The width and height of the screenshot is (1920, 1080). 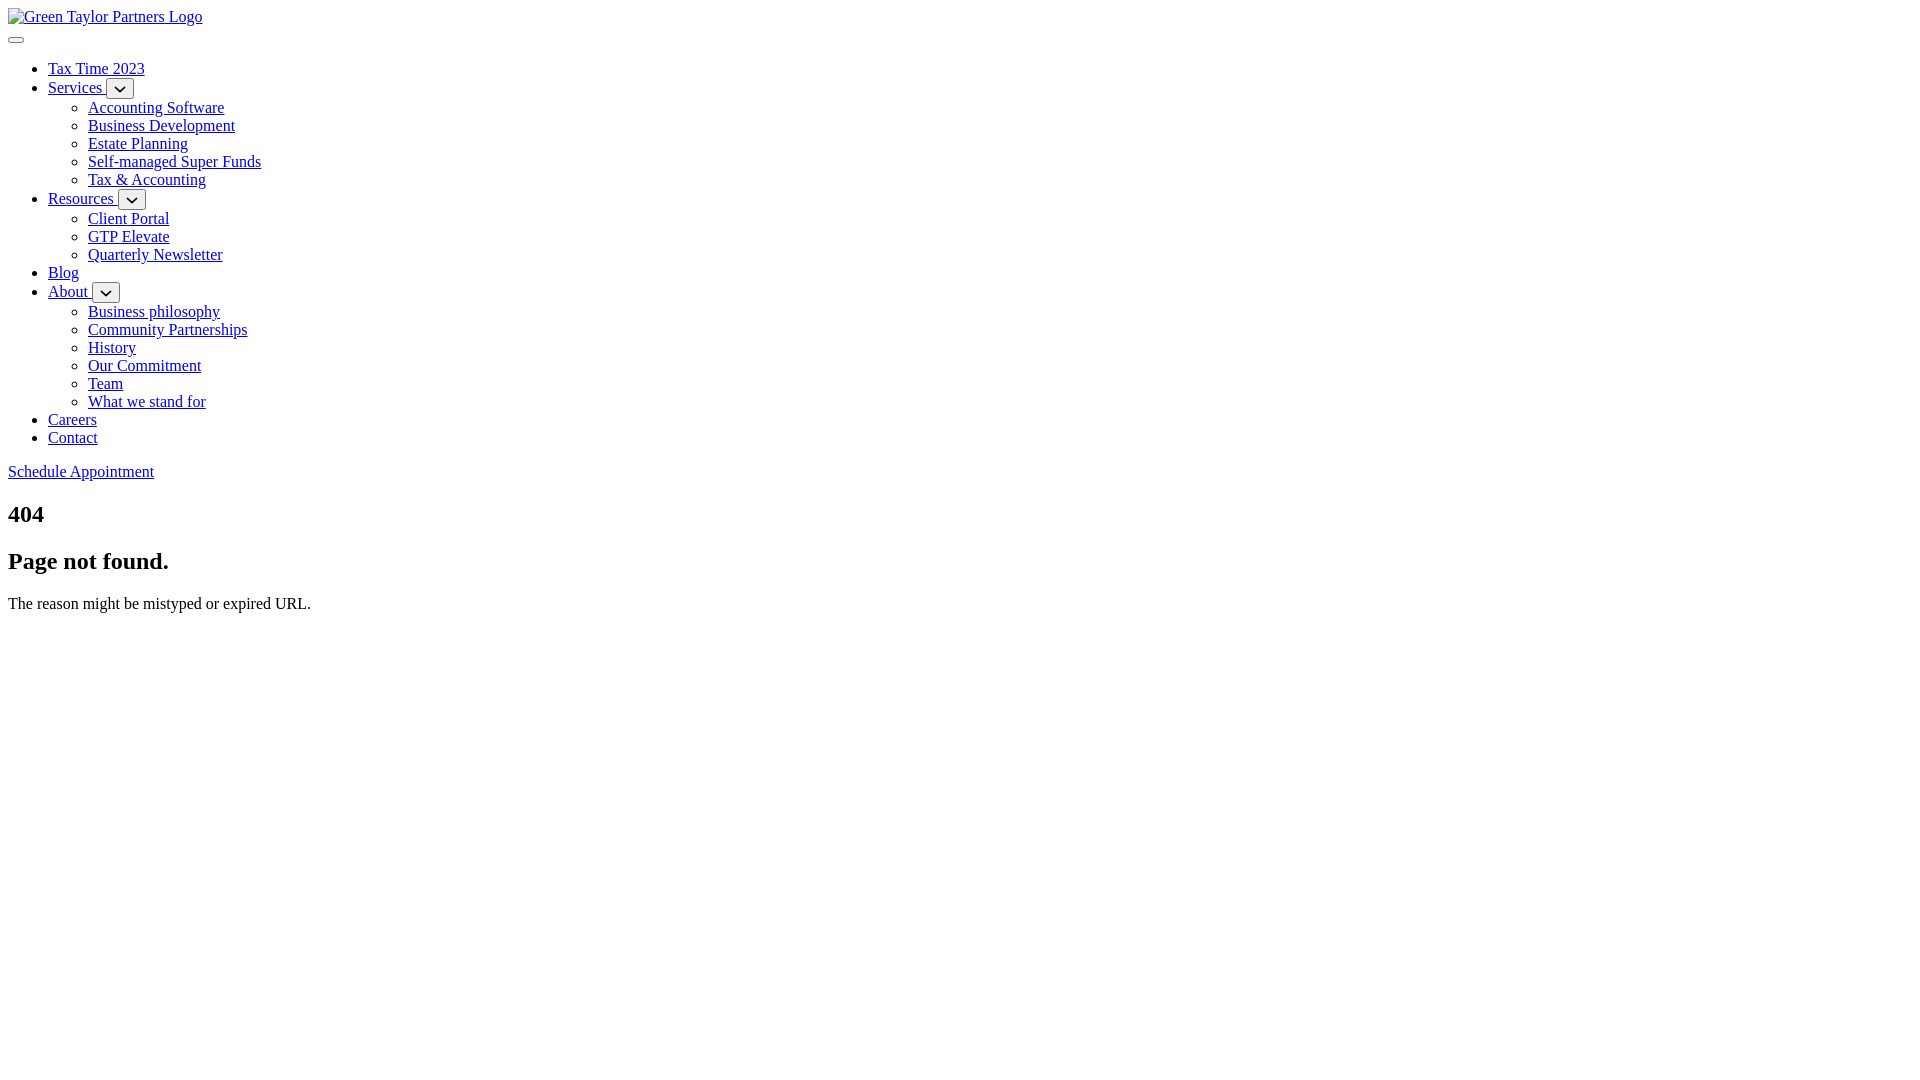 What do you see at coordinates (96, 68) in the screenshot?
I see `Tax Time 2023` at bounding box center [96, 68].